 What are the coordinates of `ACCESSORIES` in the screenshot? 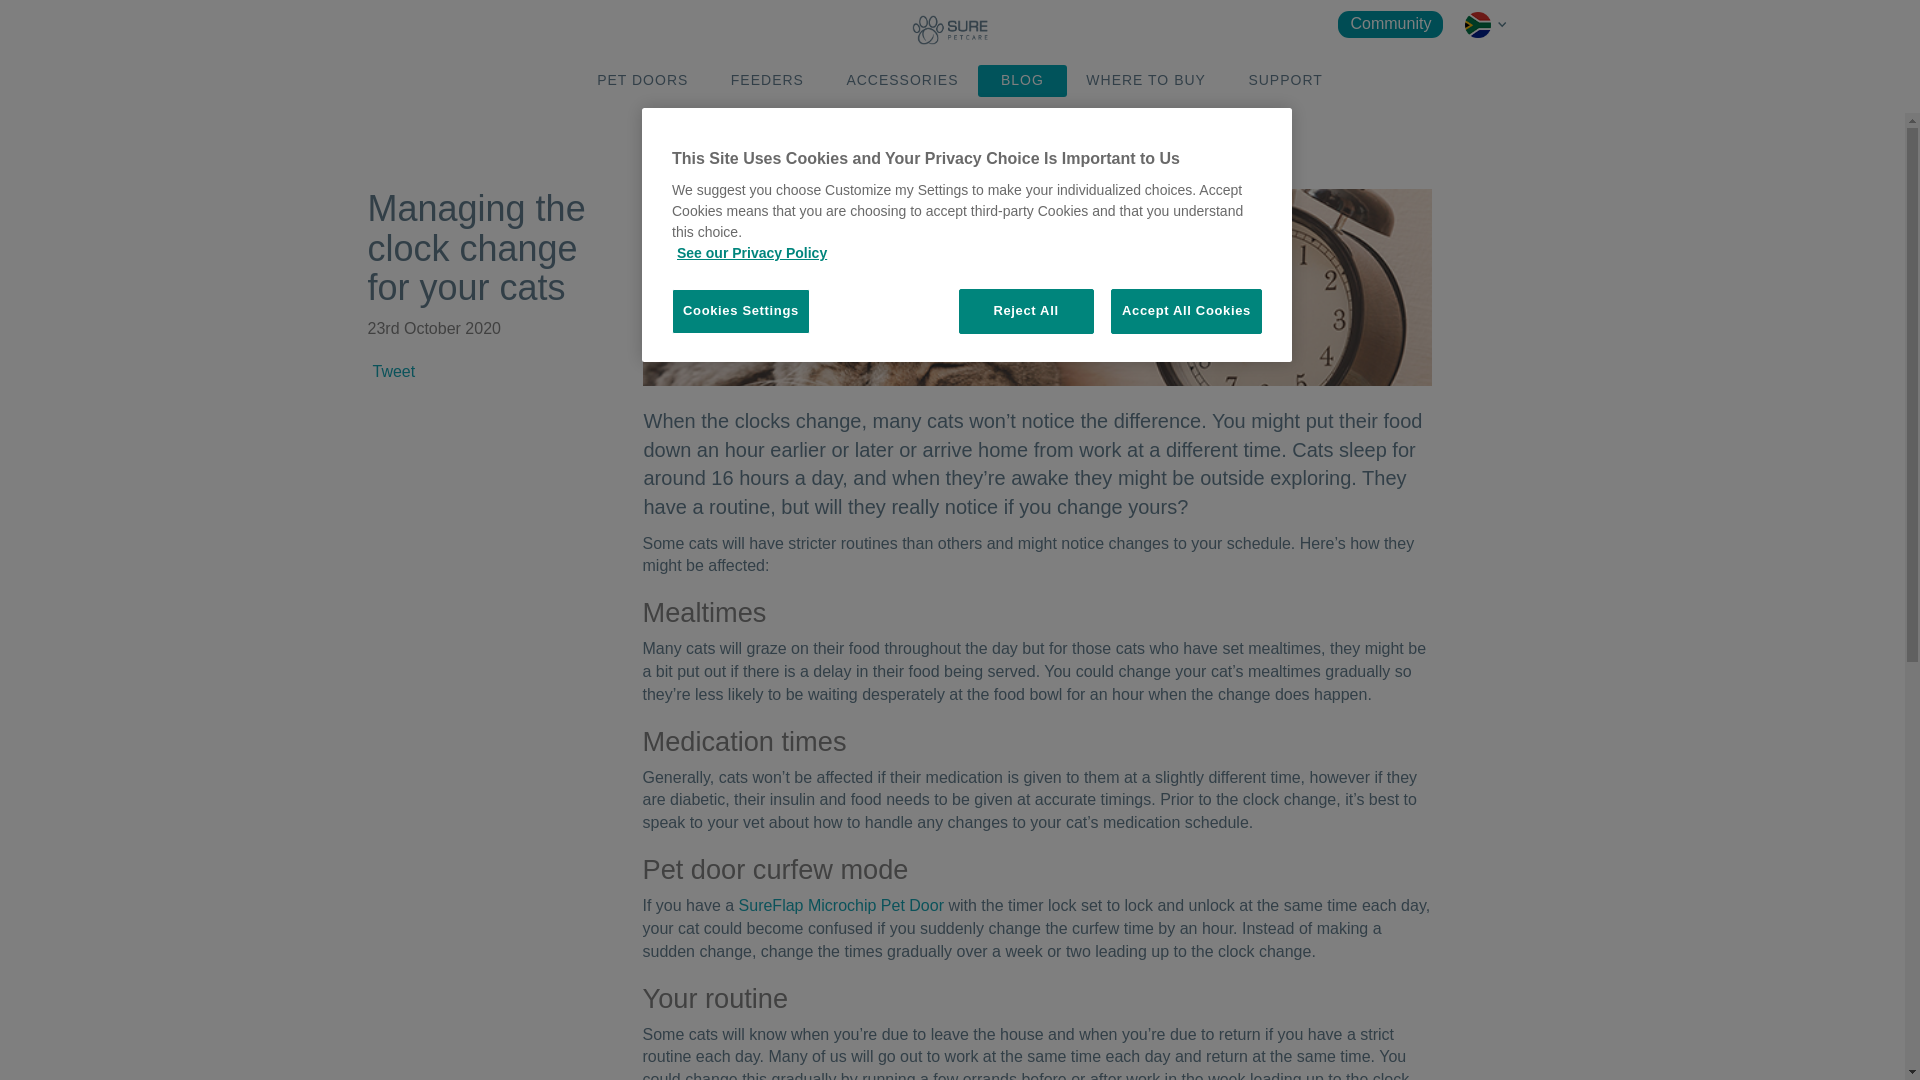 It's located at (902, 80).